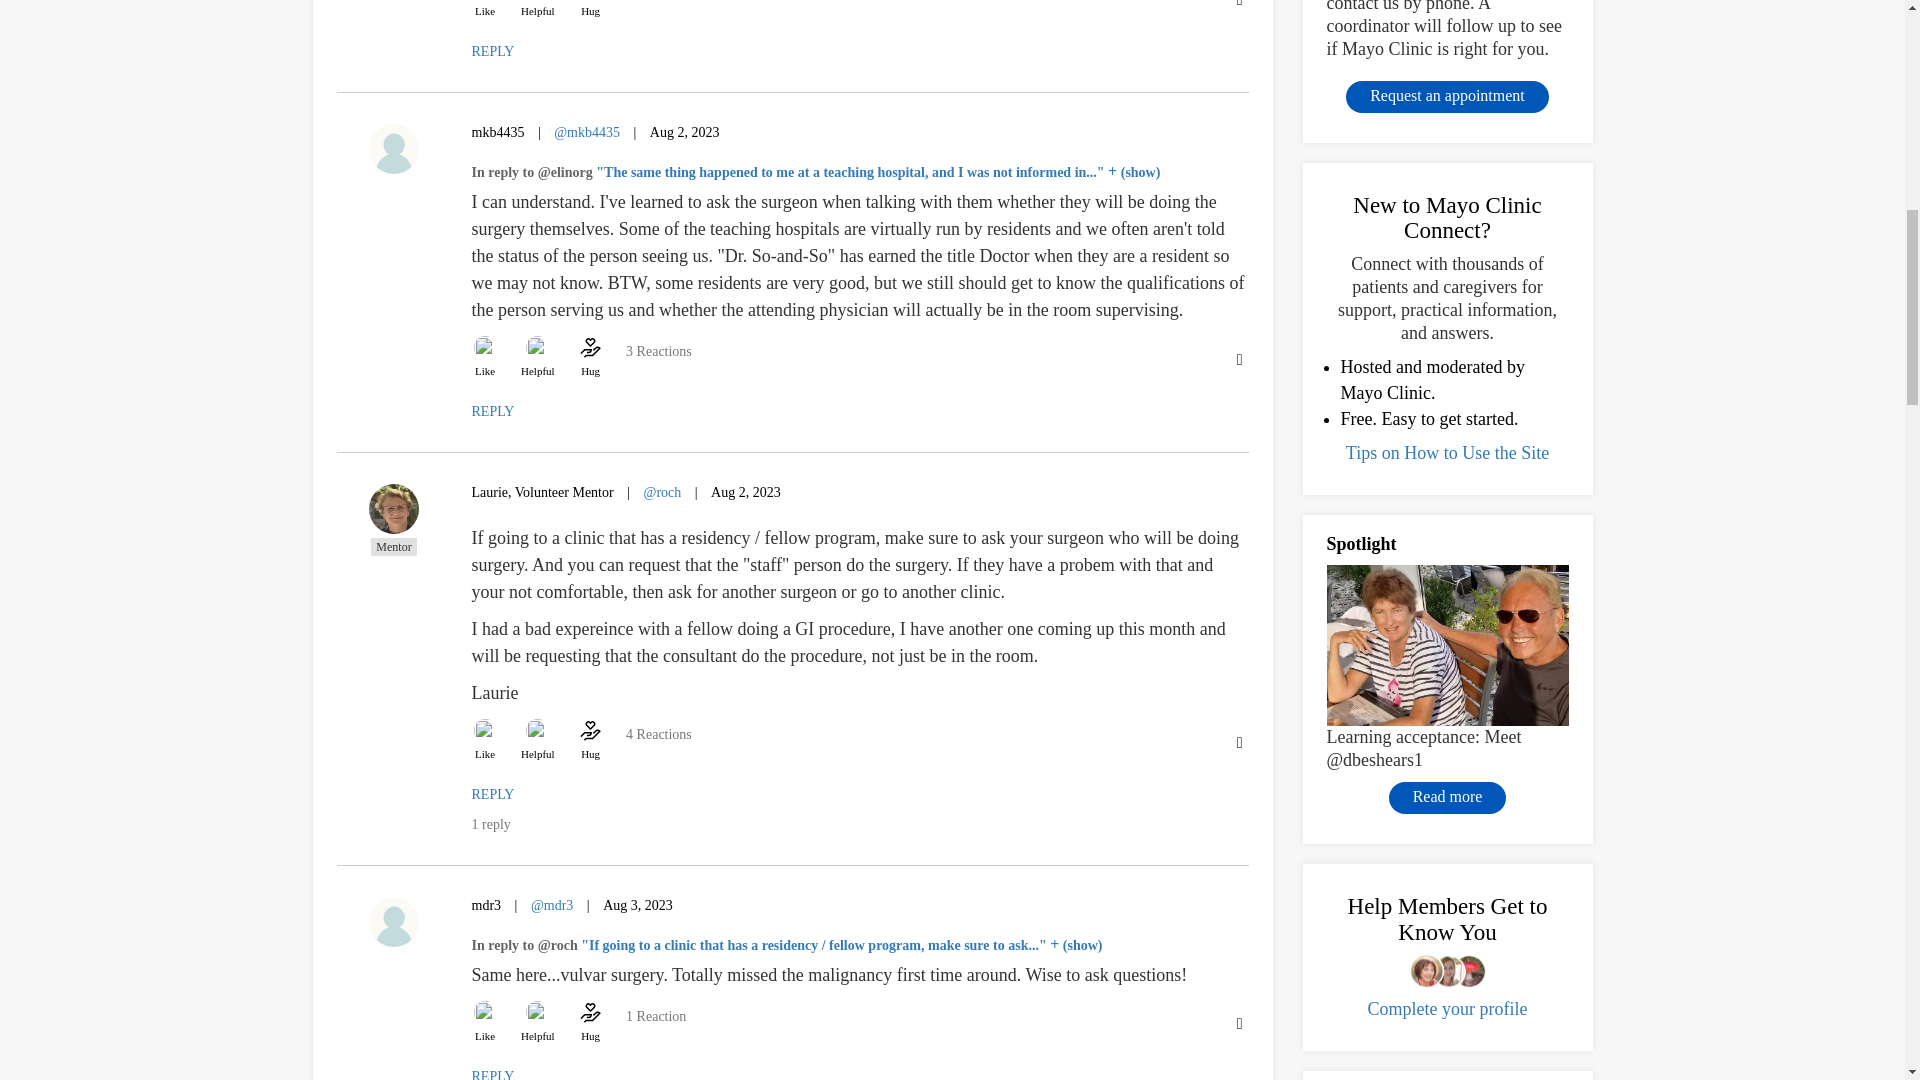 The image size is (1920, 1080). What do you see at coordinates (590, 10) in the screenshot?
I see `Send encouragement for this comment.` at bounding box center [590, 10].